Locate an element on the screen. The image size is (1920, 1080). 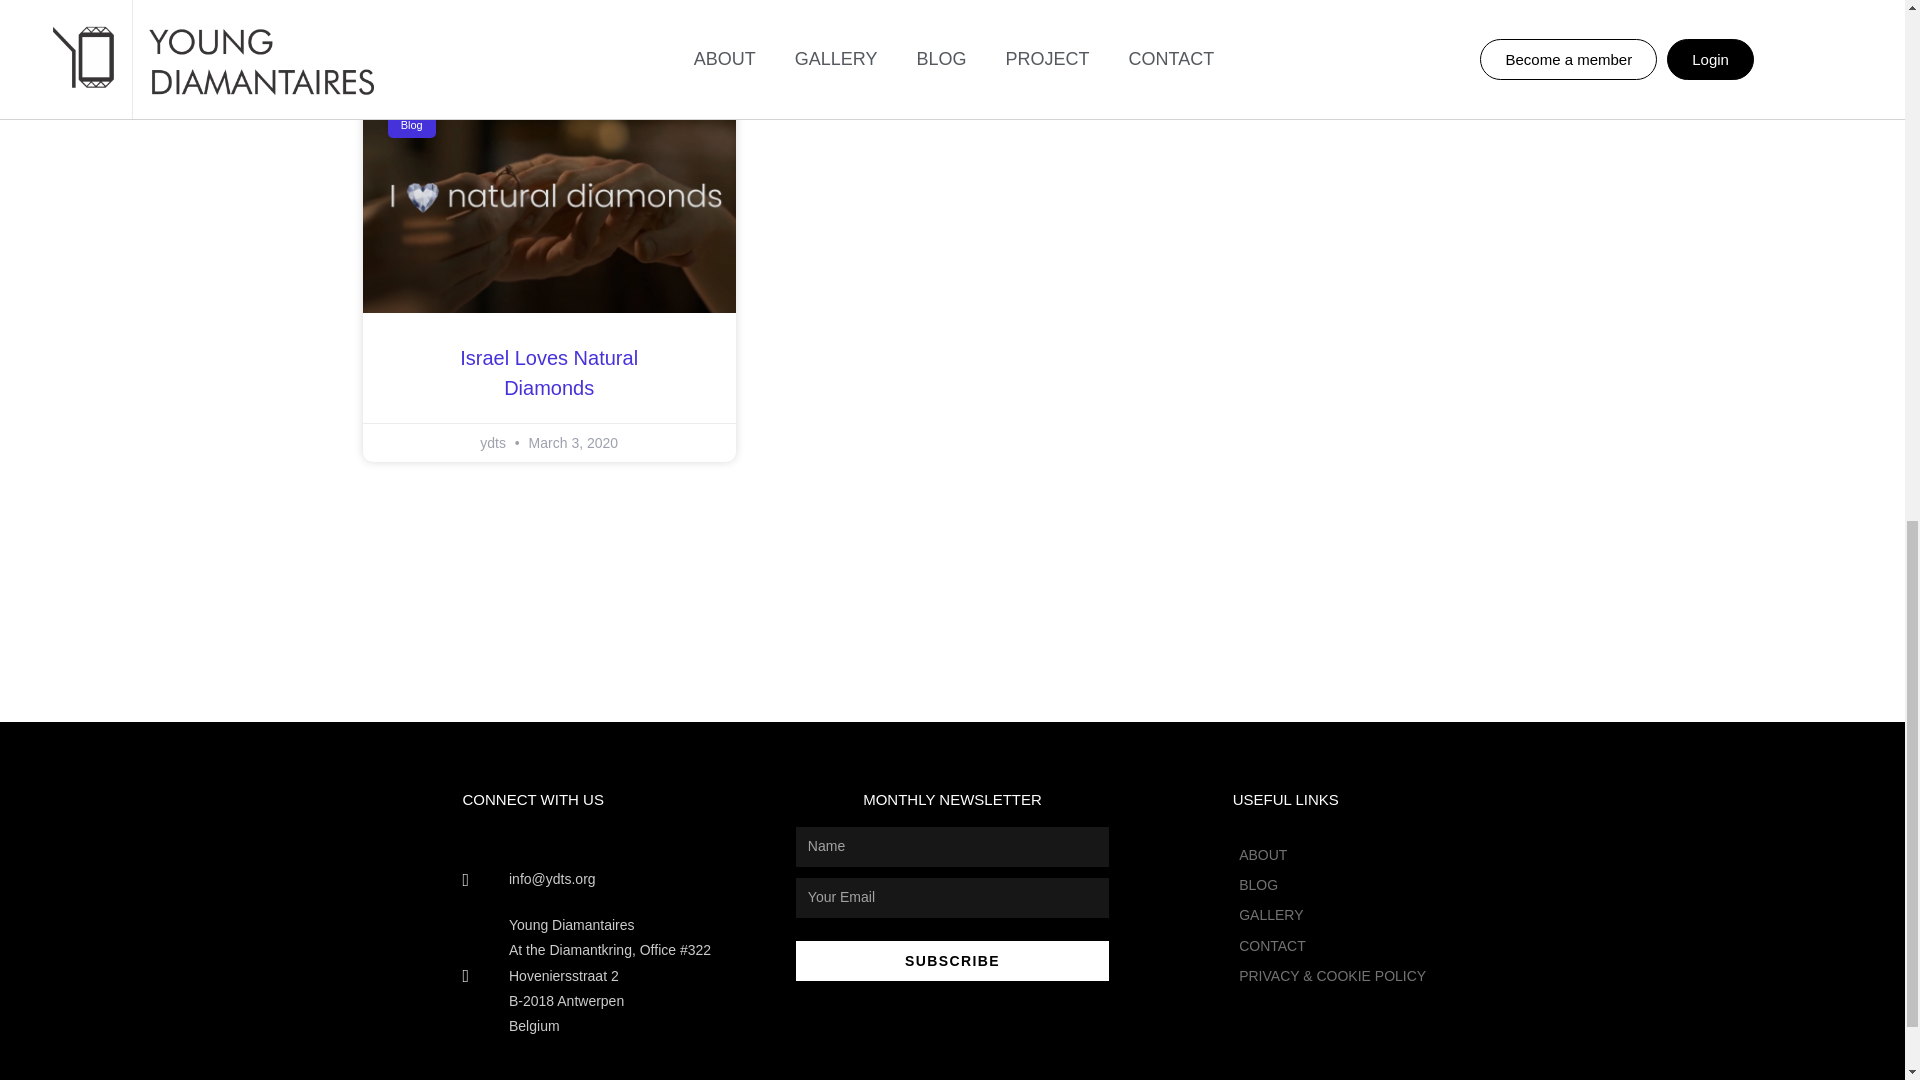
SUBSCRIBE is located at coordinates (952, 960).